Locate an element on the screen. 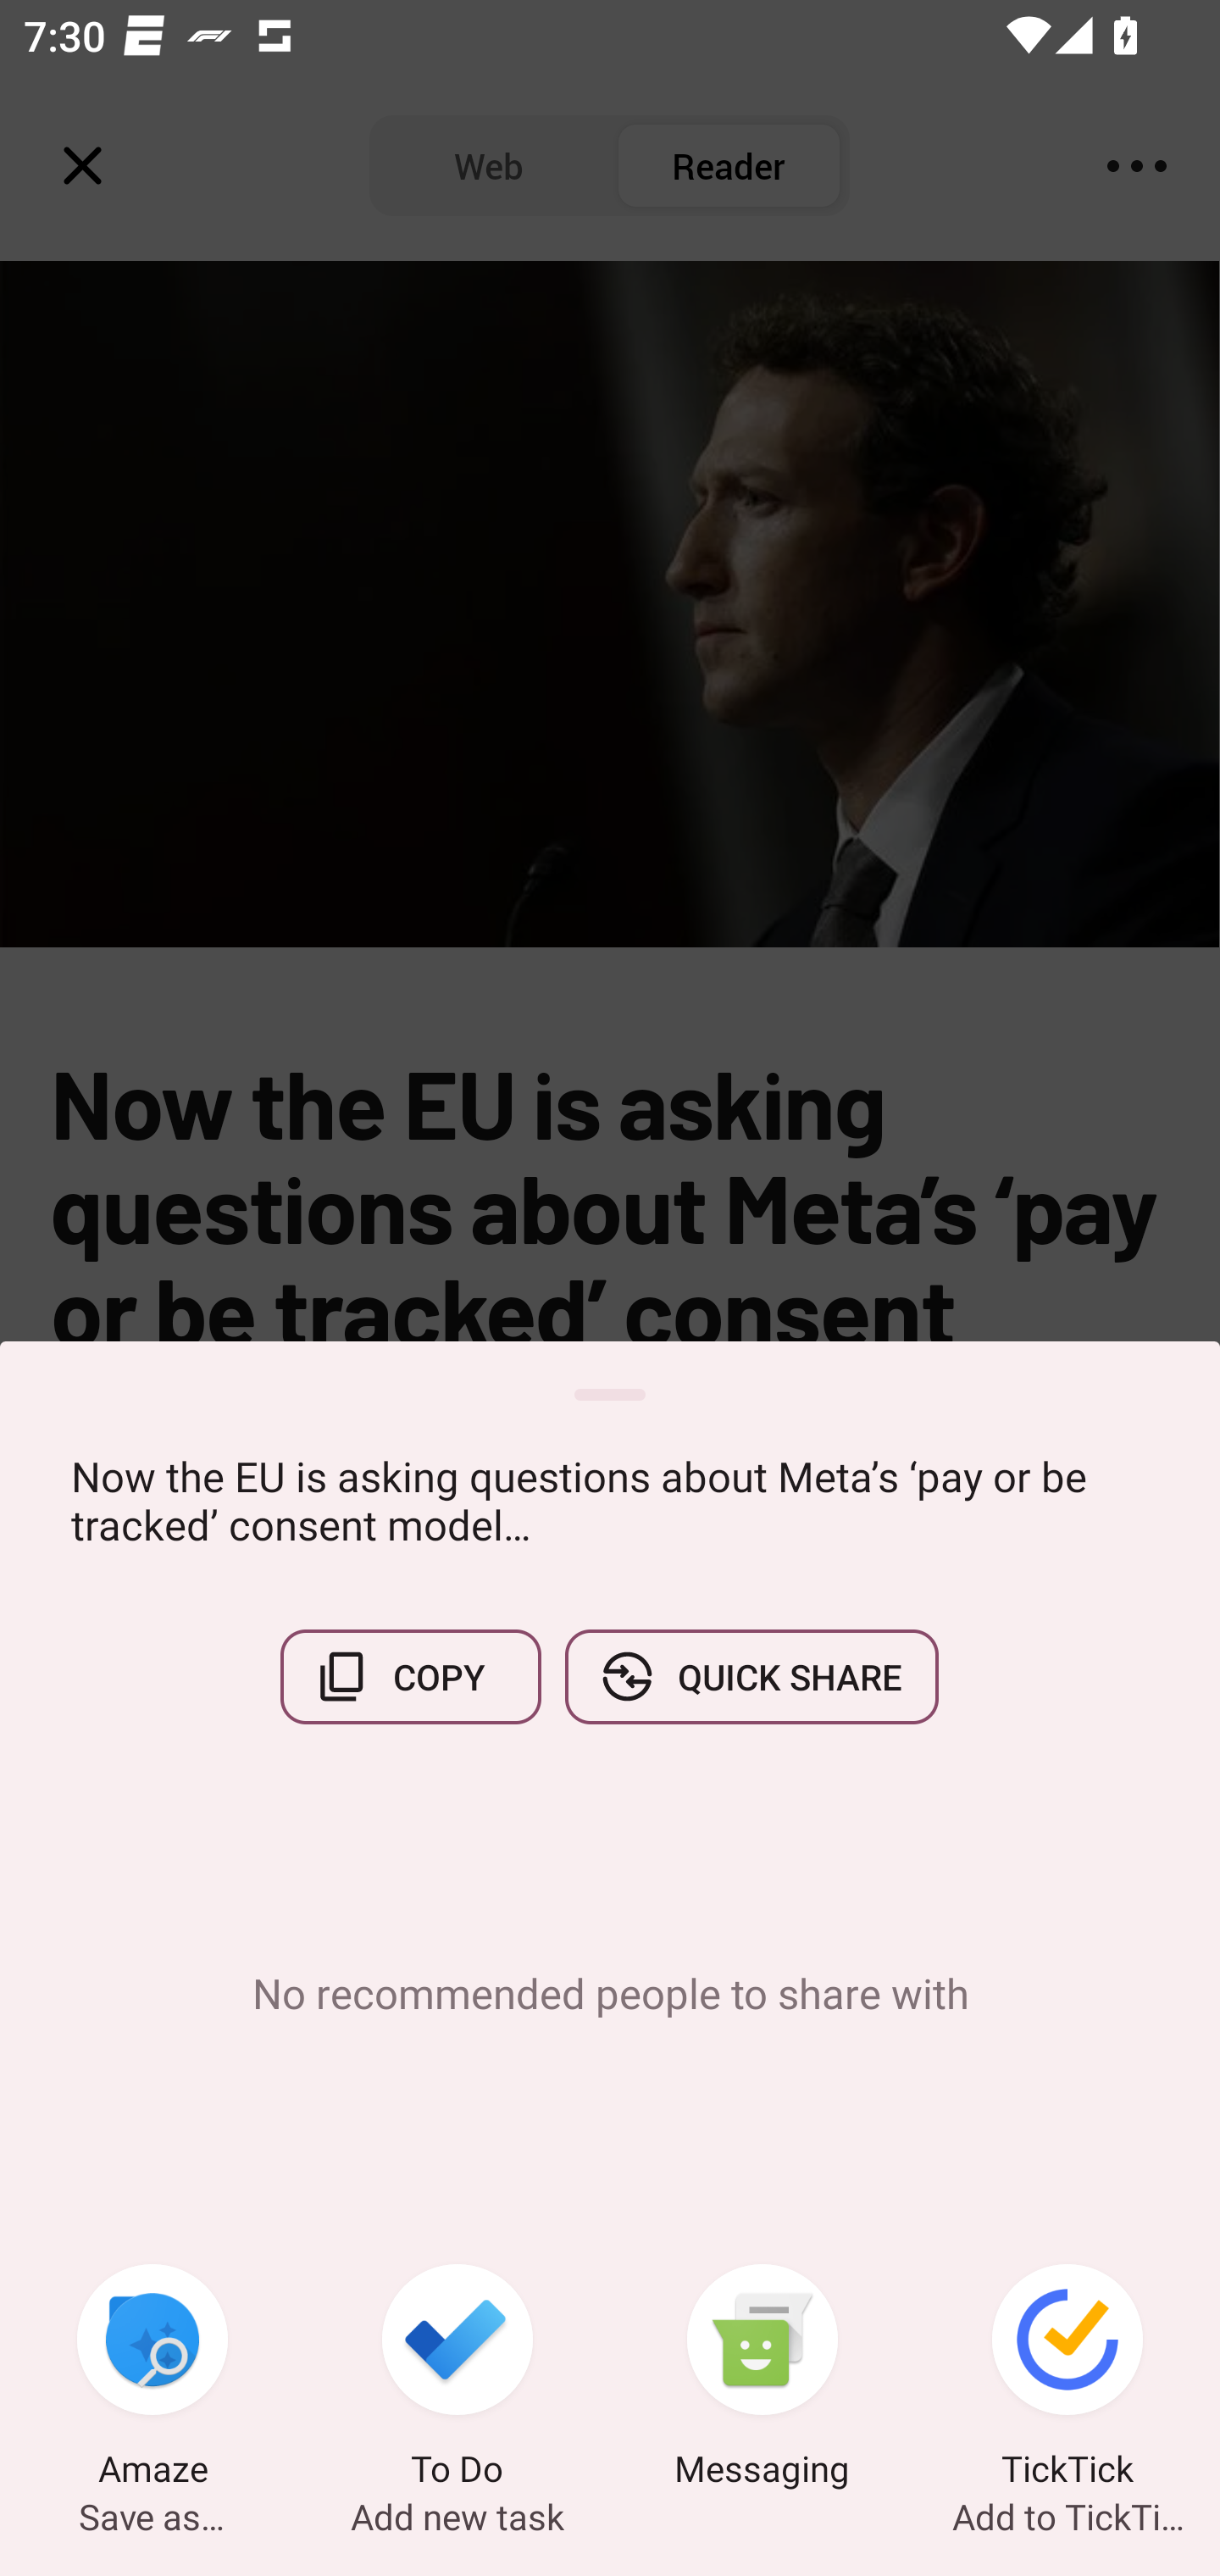 The image size is (1220, 2576). TickTick Add to TickTick is located at coordinates (1067, 2379).